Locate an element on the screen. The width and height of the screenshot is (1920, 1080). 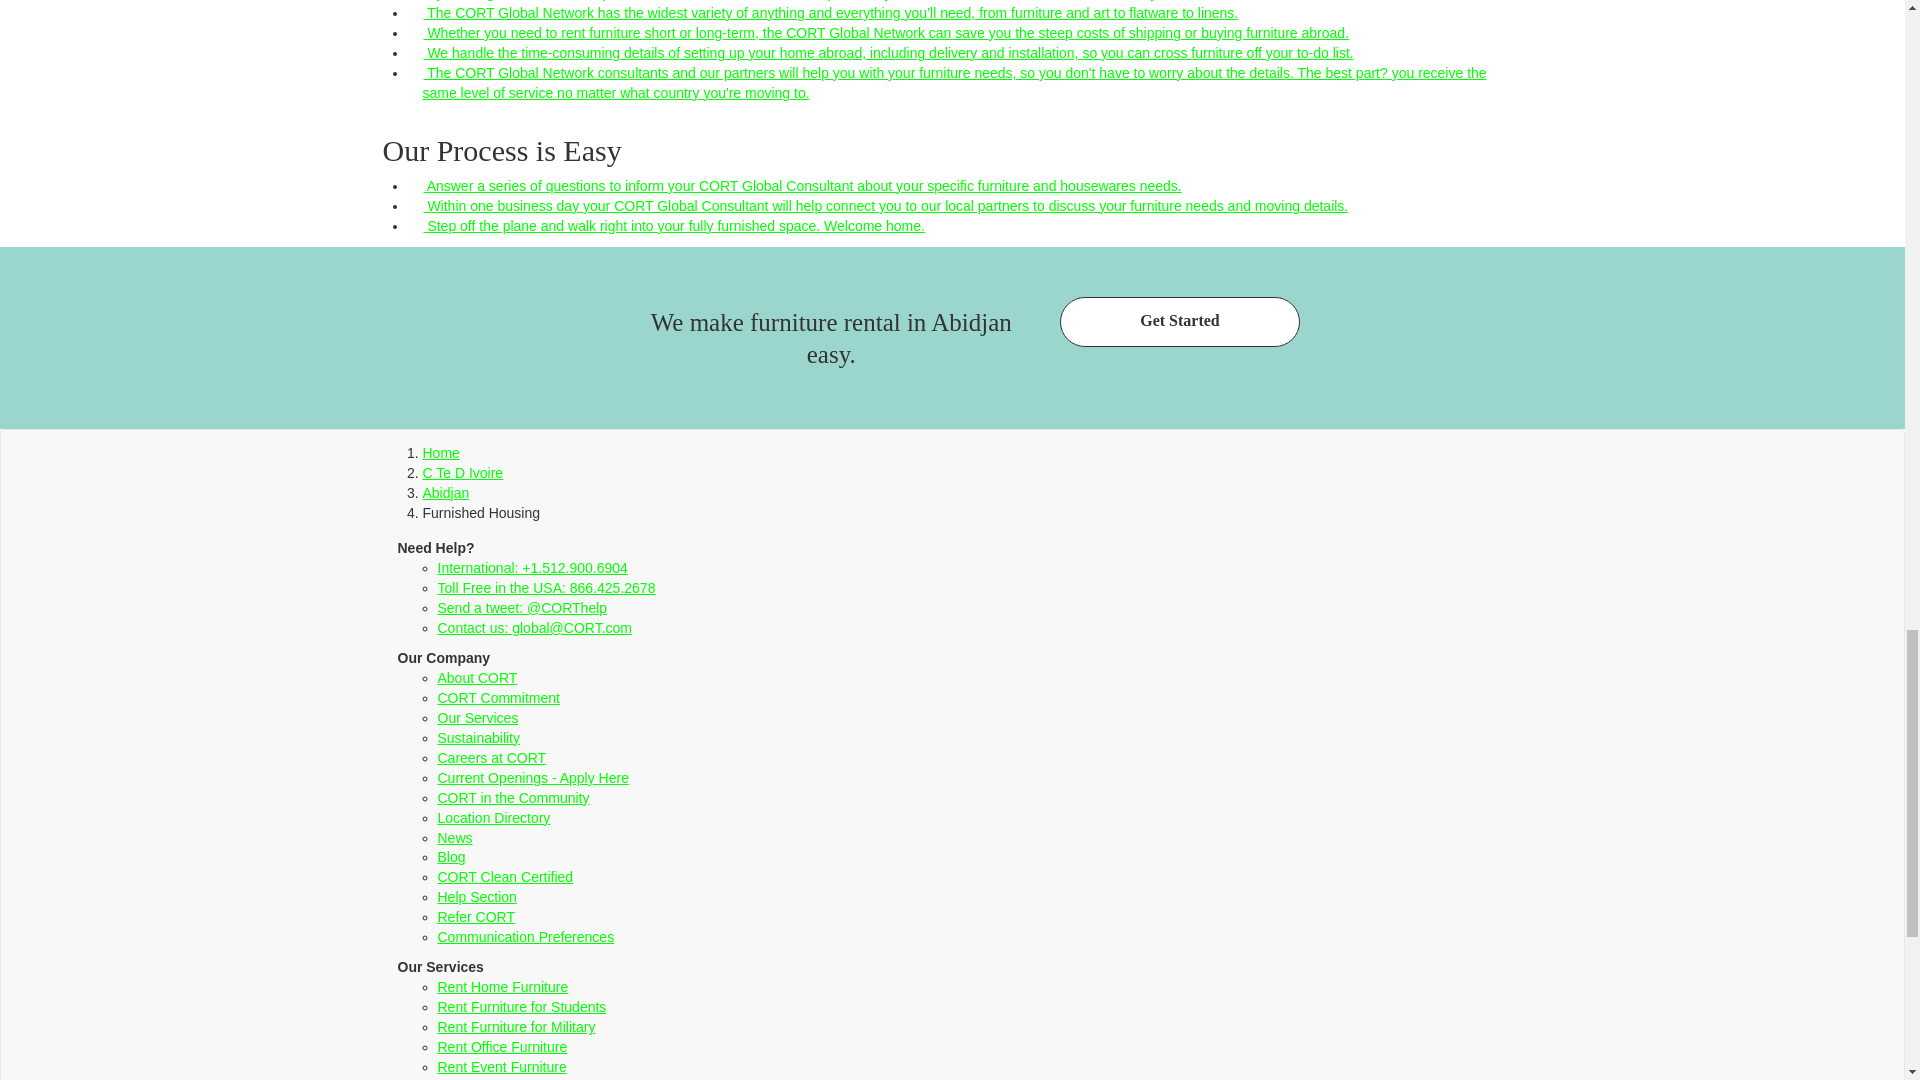
Home is located at coordinates (440, 452).